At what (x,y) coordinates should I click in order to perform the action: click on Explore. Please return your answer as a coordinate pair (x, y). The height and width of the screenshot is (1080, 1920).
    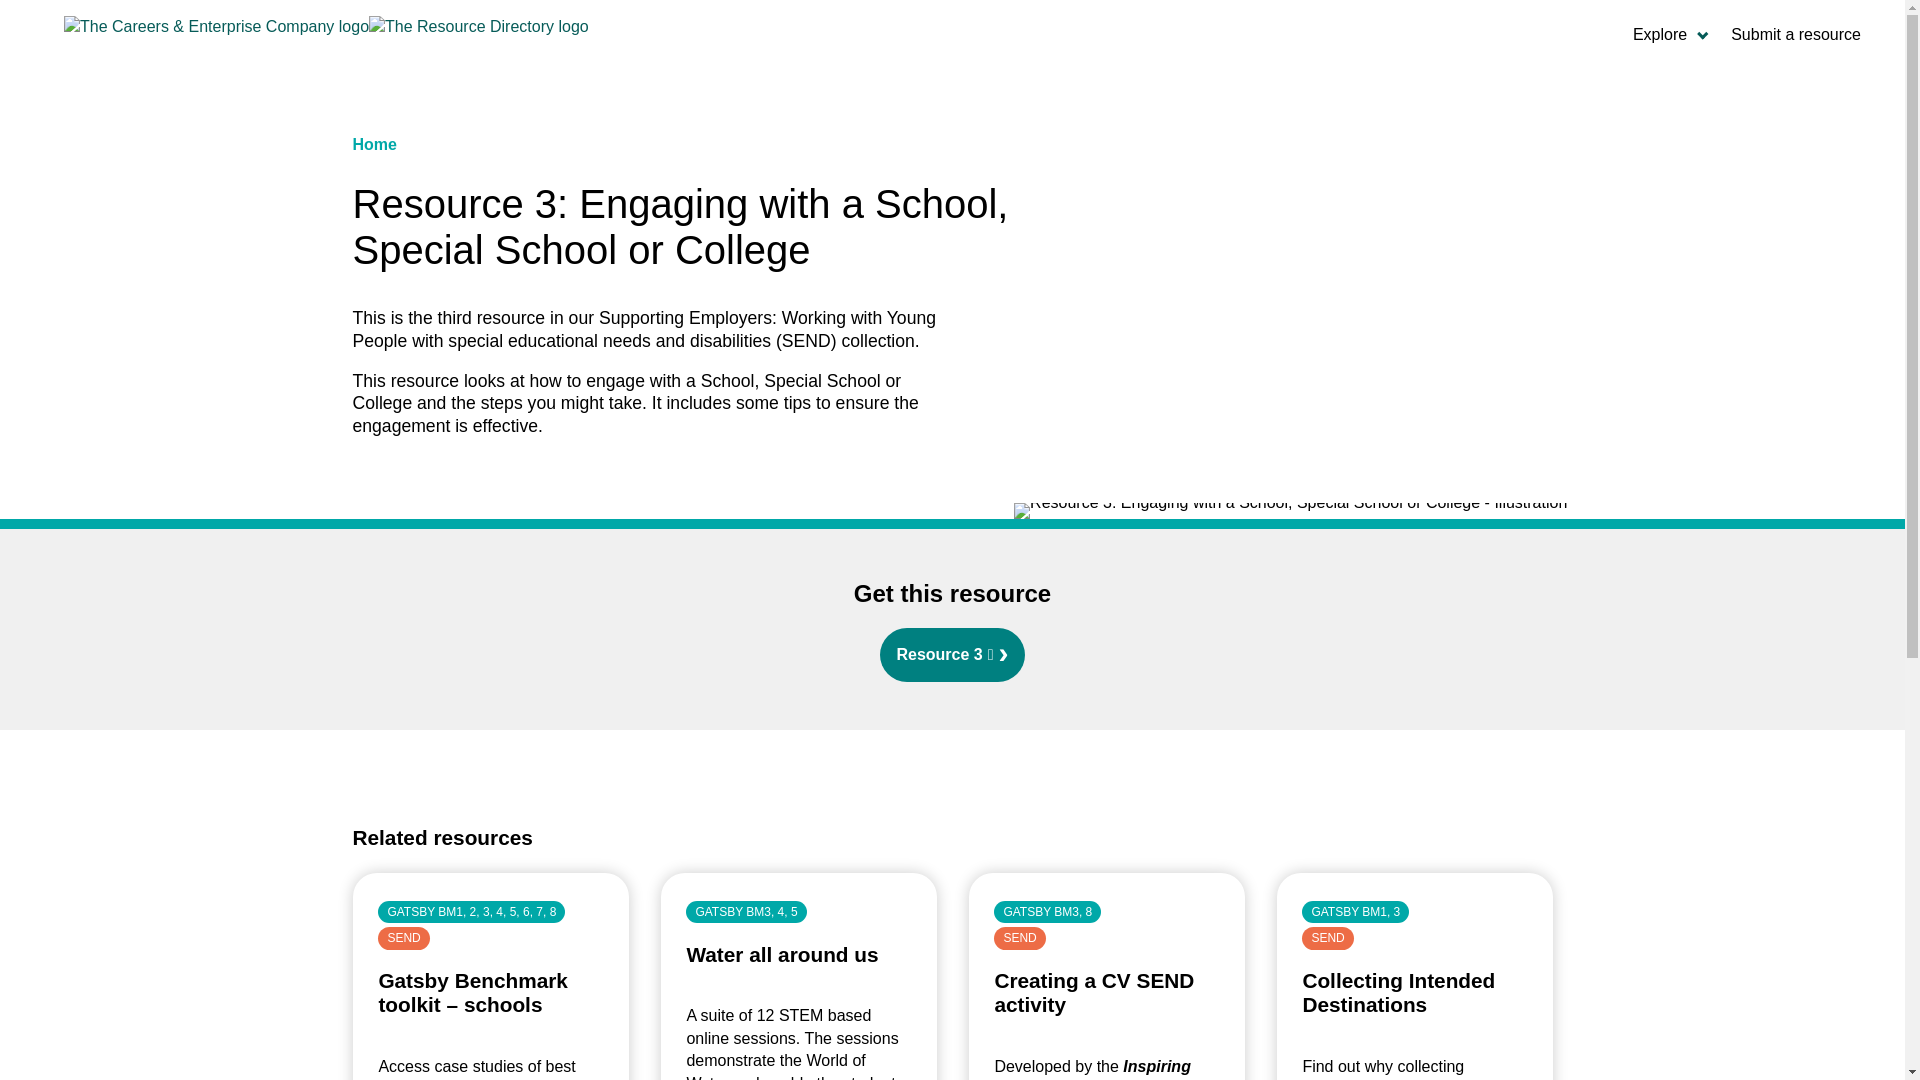
    Looking at the image, I should click on (1669, 35).